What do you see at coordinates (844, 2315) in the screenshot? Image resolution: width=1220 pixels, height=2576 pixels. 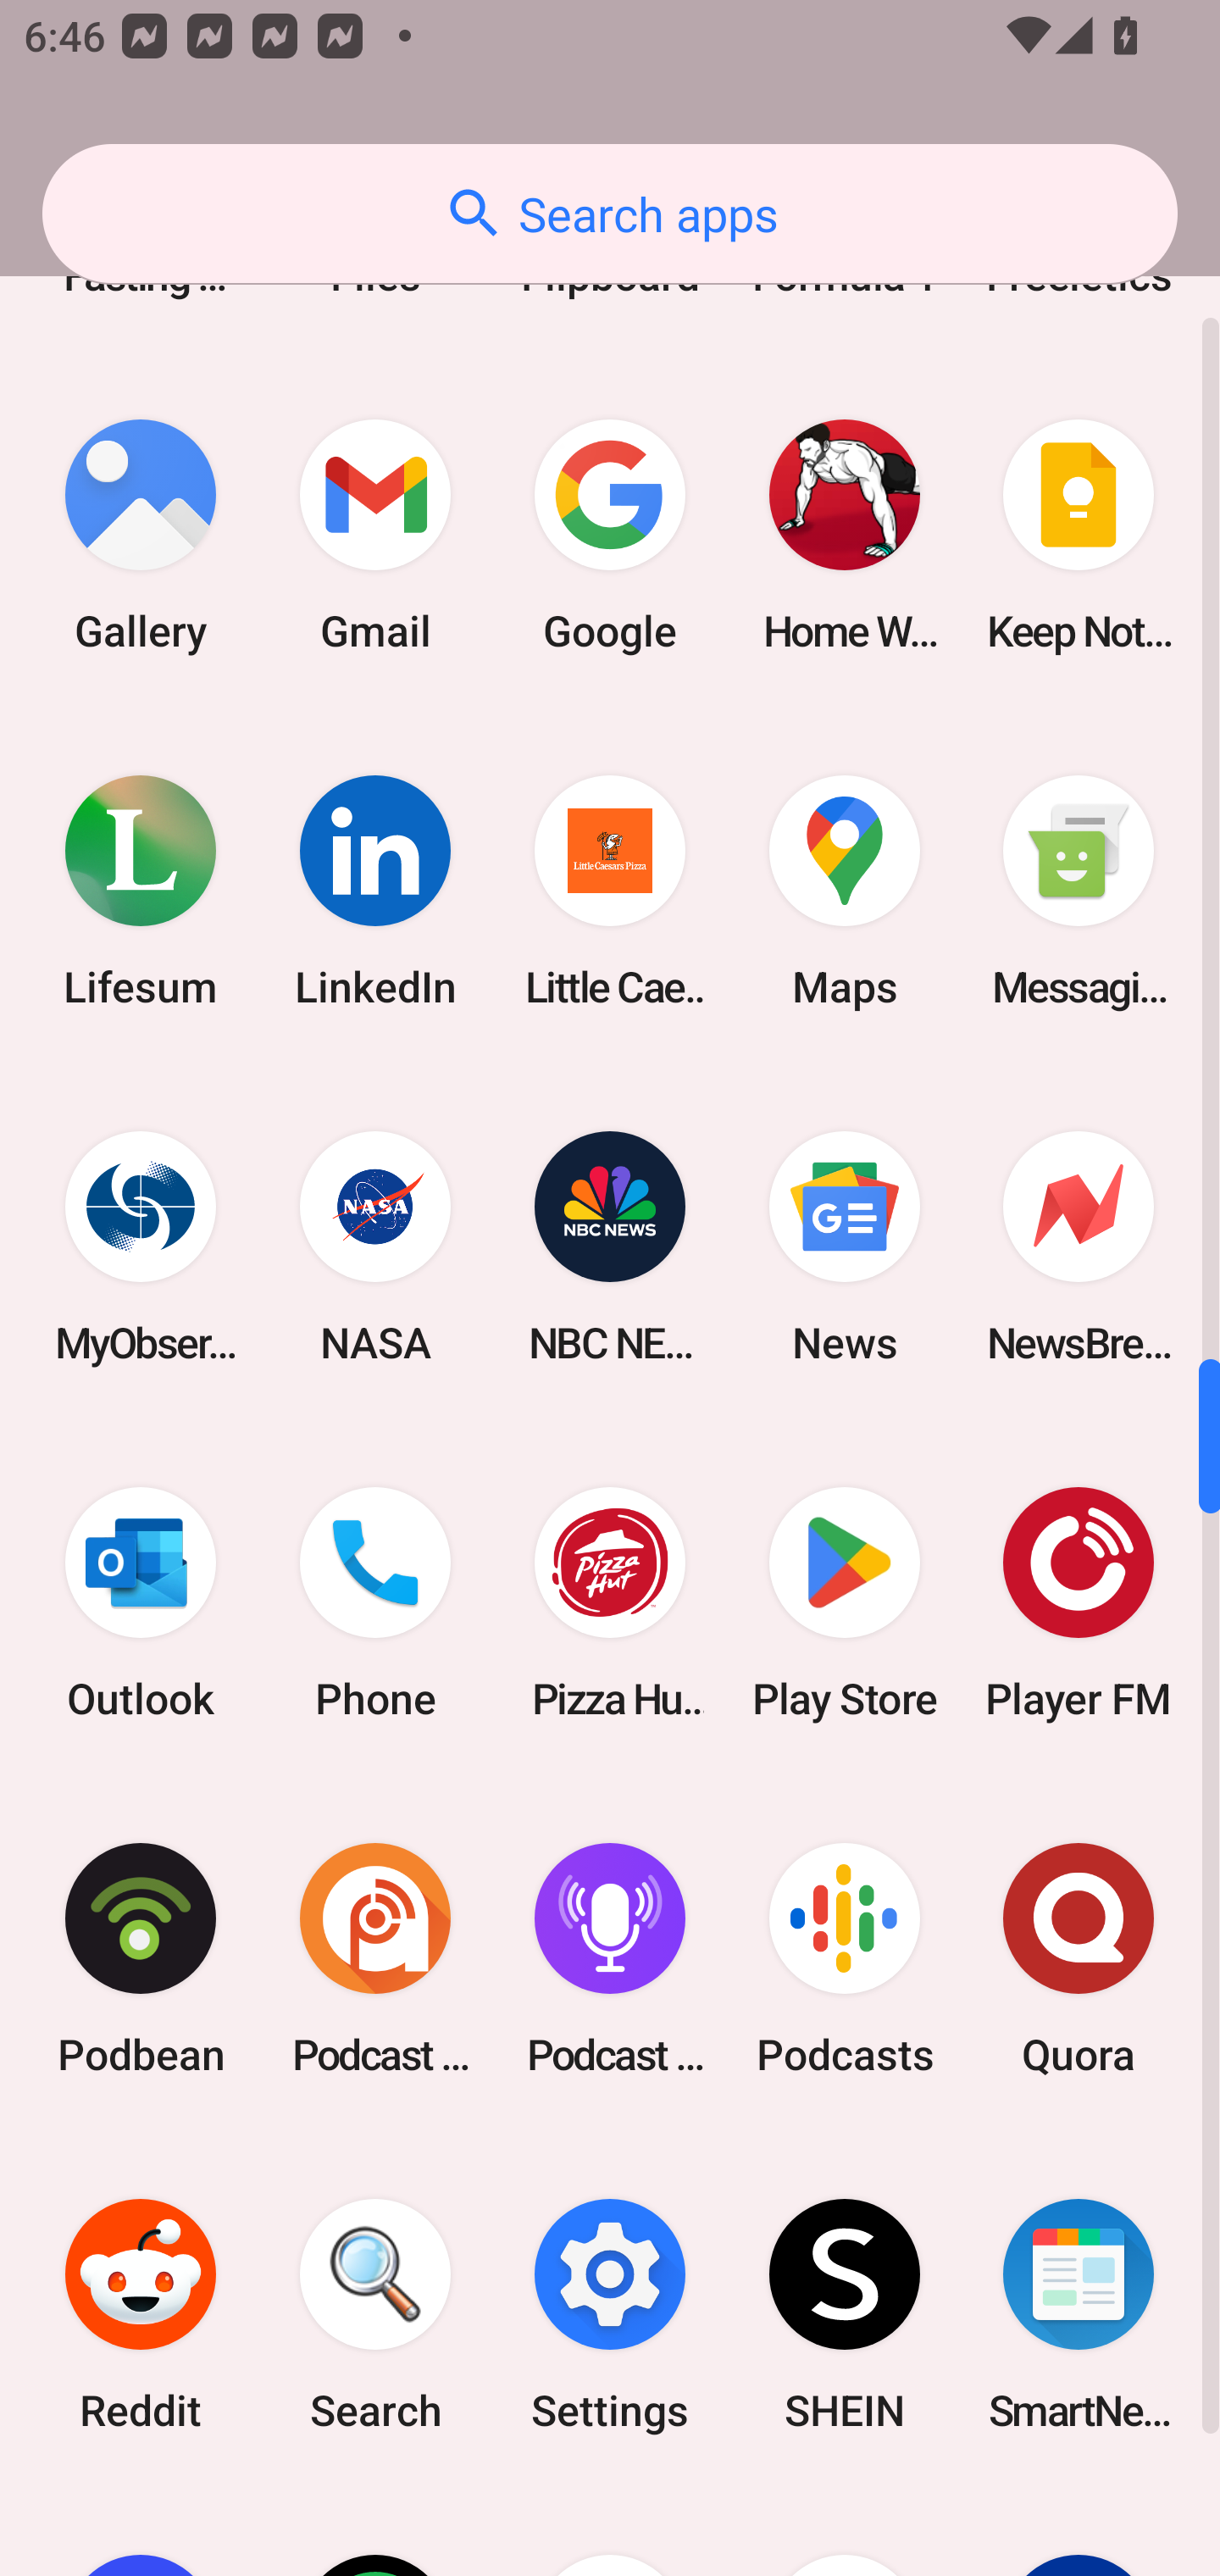 I see `SHEIN` at bounding box center [844, 2315].